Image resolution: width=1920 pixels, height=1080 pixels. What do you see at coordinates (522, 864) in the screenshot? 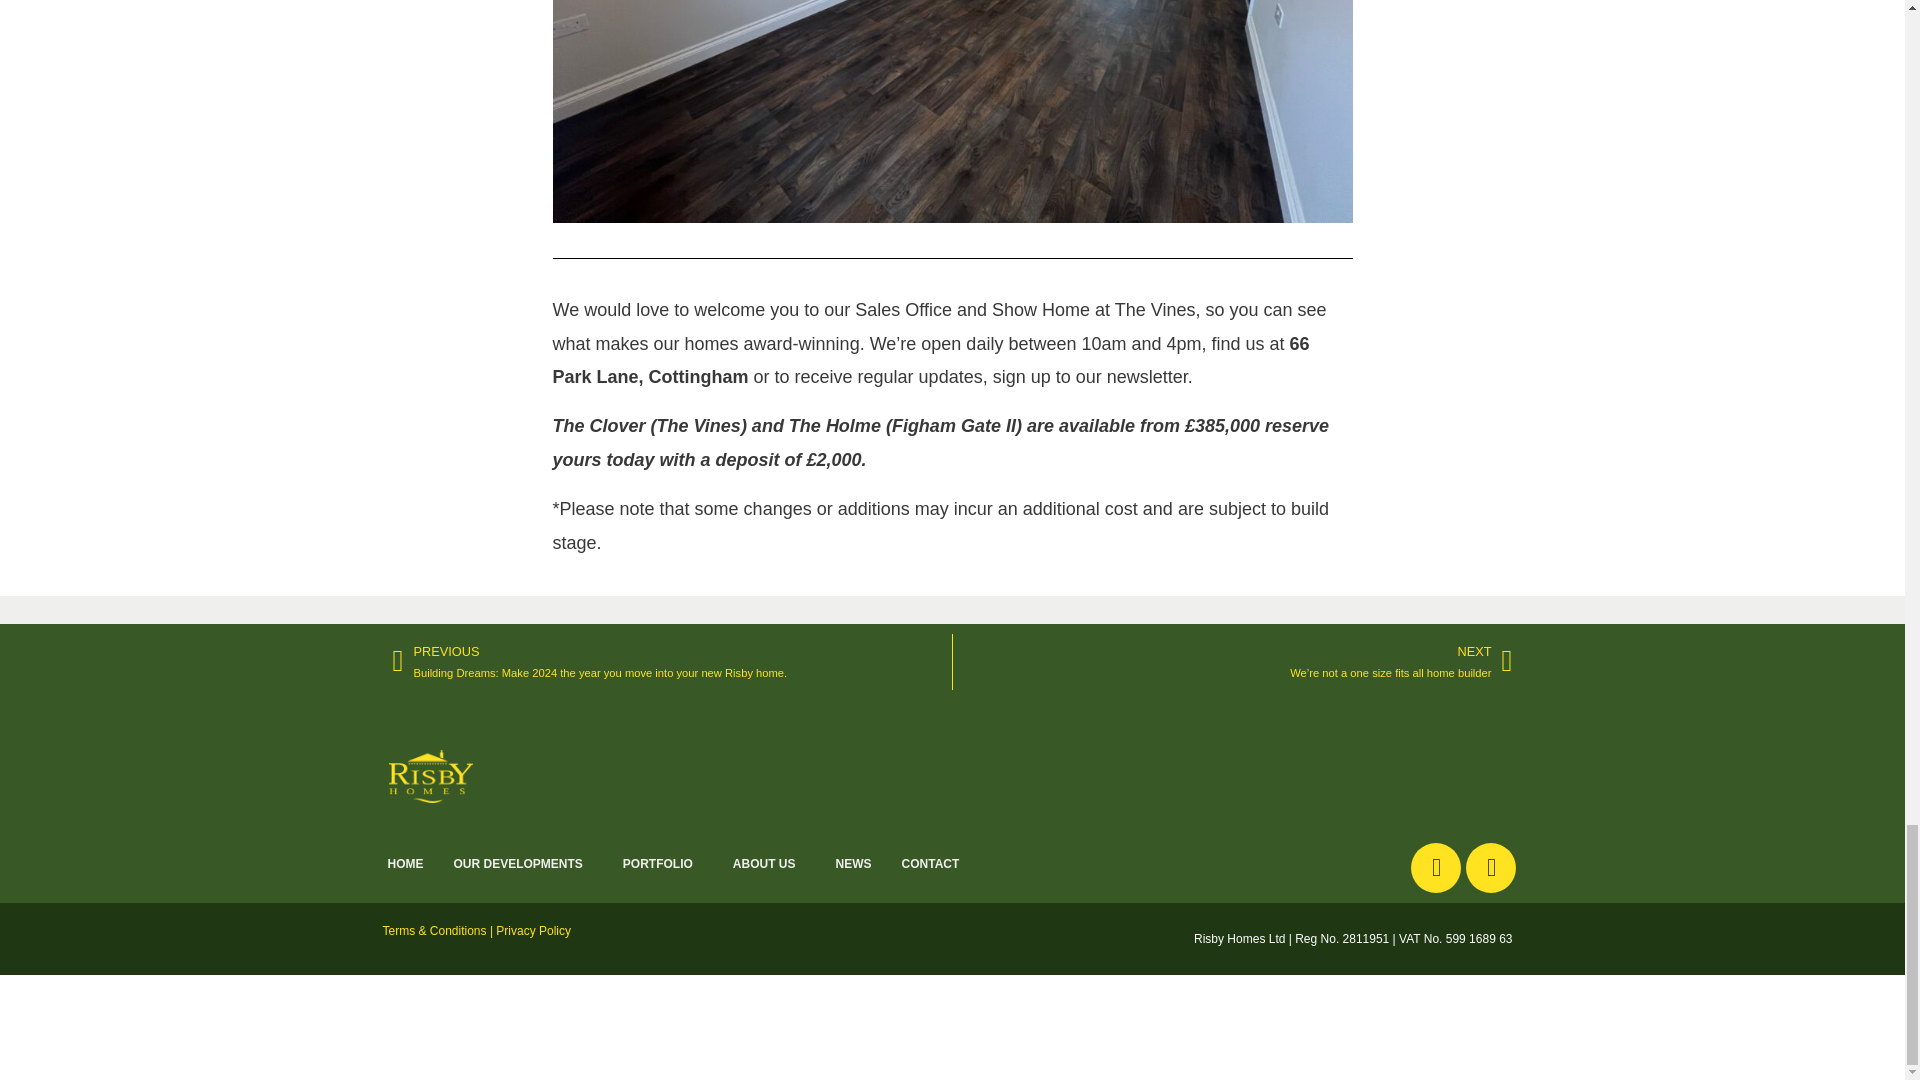
I see `OUR DEVELOPMENTS` at bounding box center [522, 864].